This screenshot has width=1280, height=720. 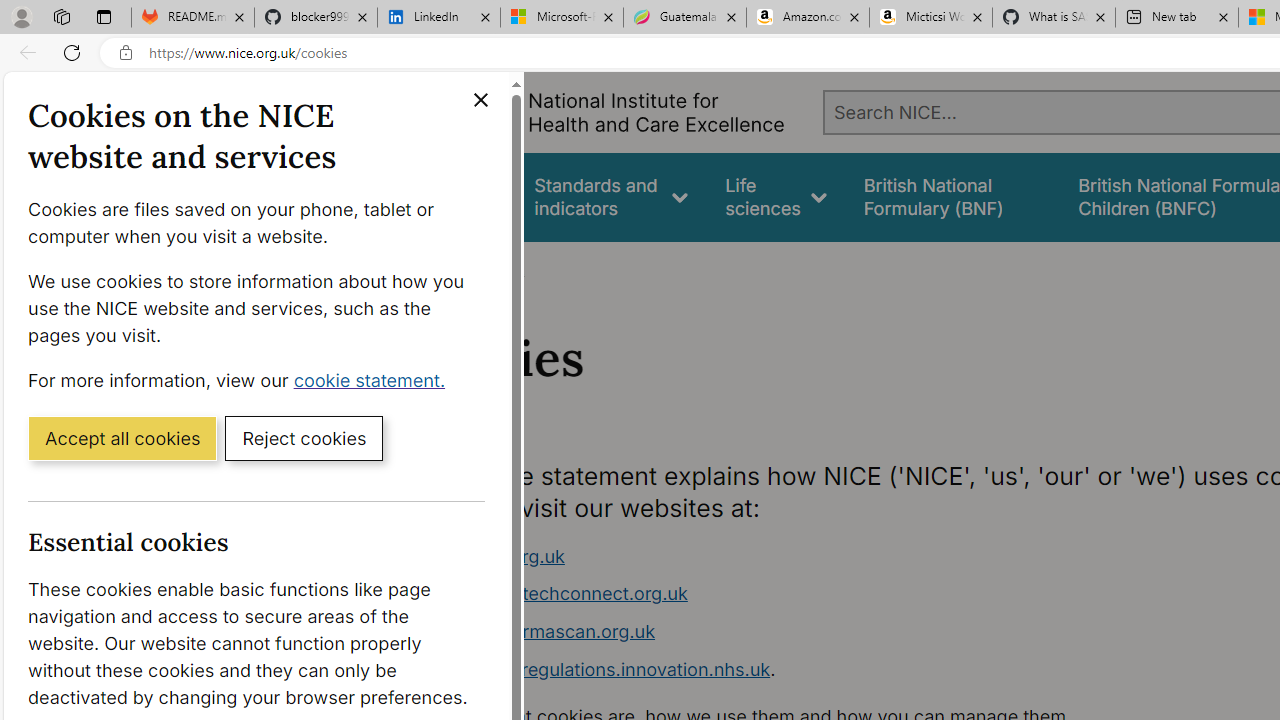 I want to click on Back, so click(x=24, y=52).